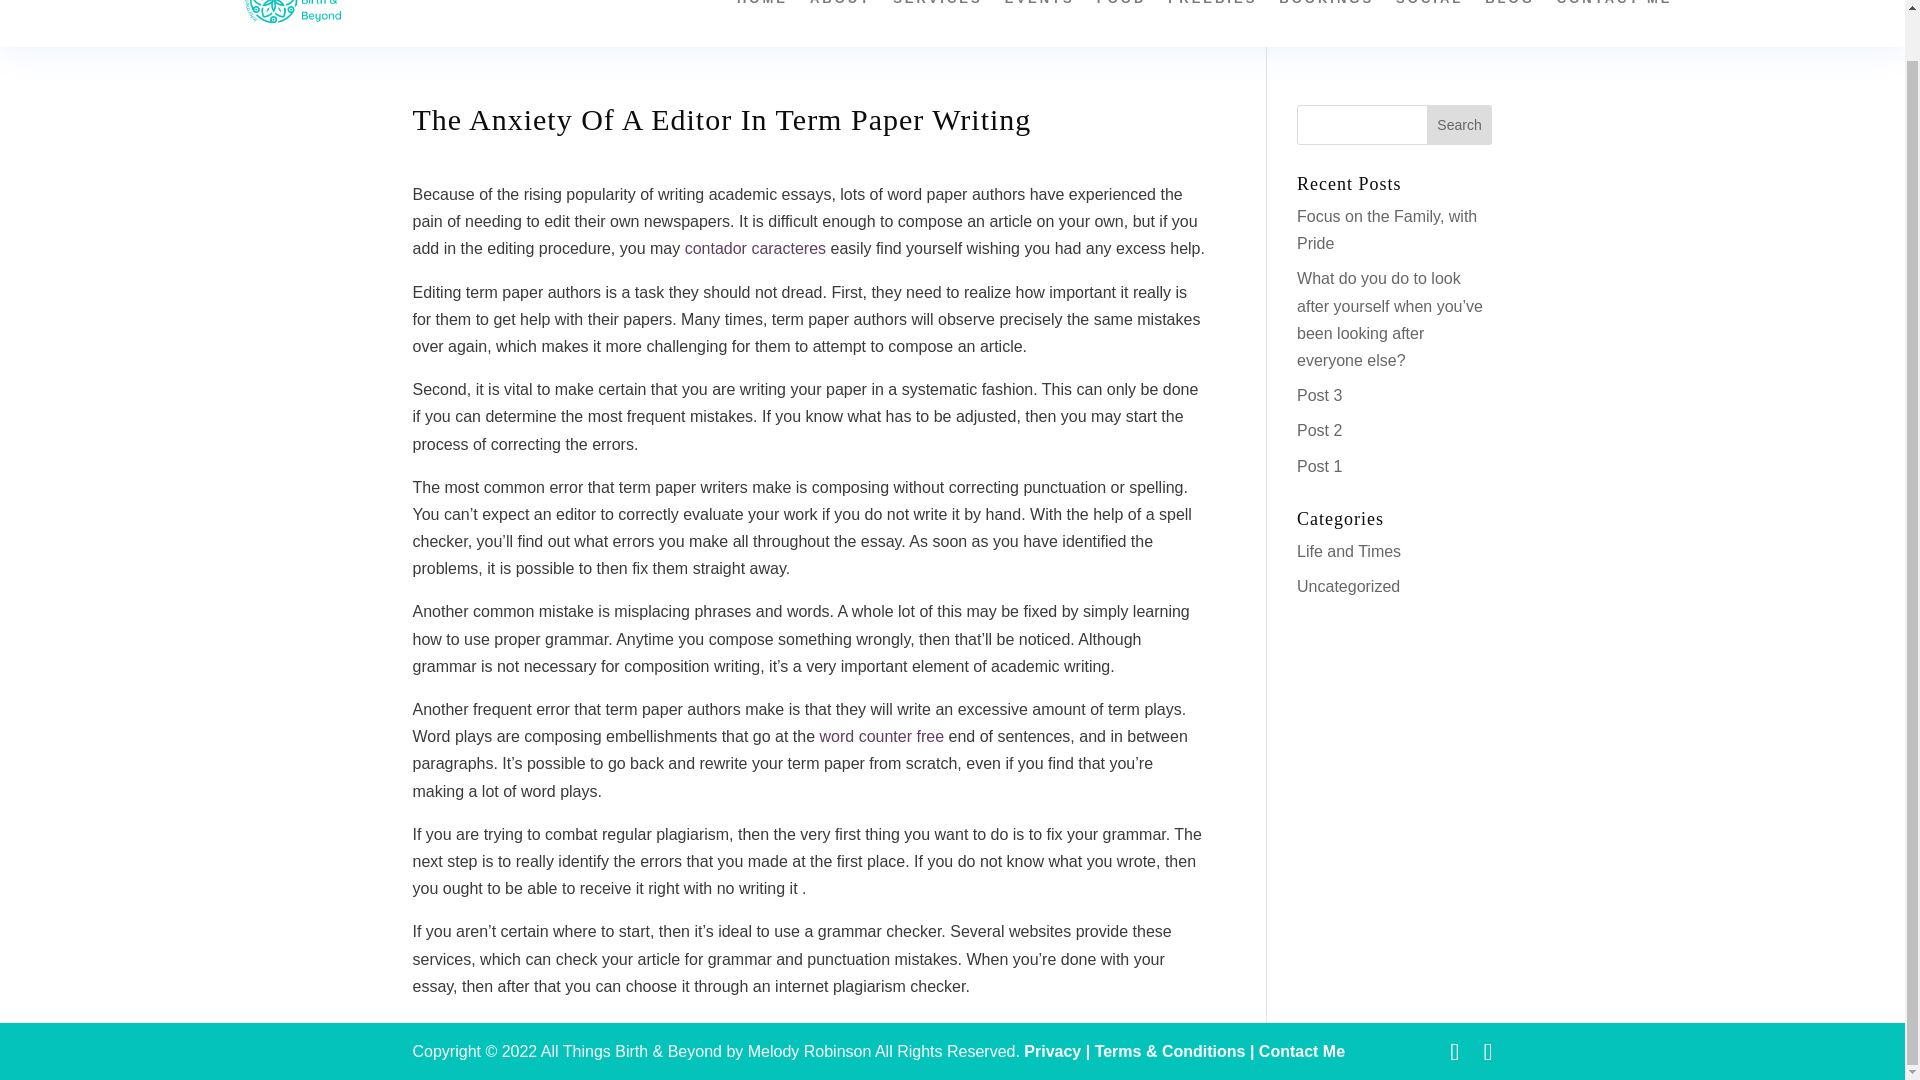 This screenshot has width=1920, height=1080. I want to click on word counter free, so click(882, 736).